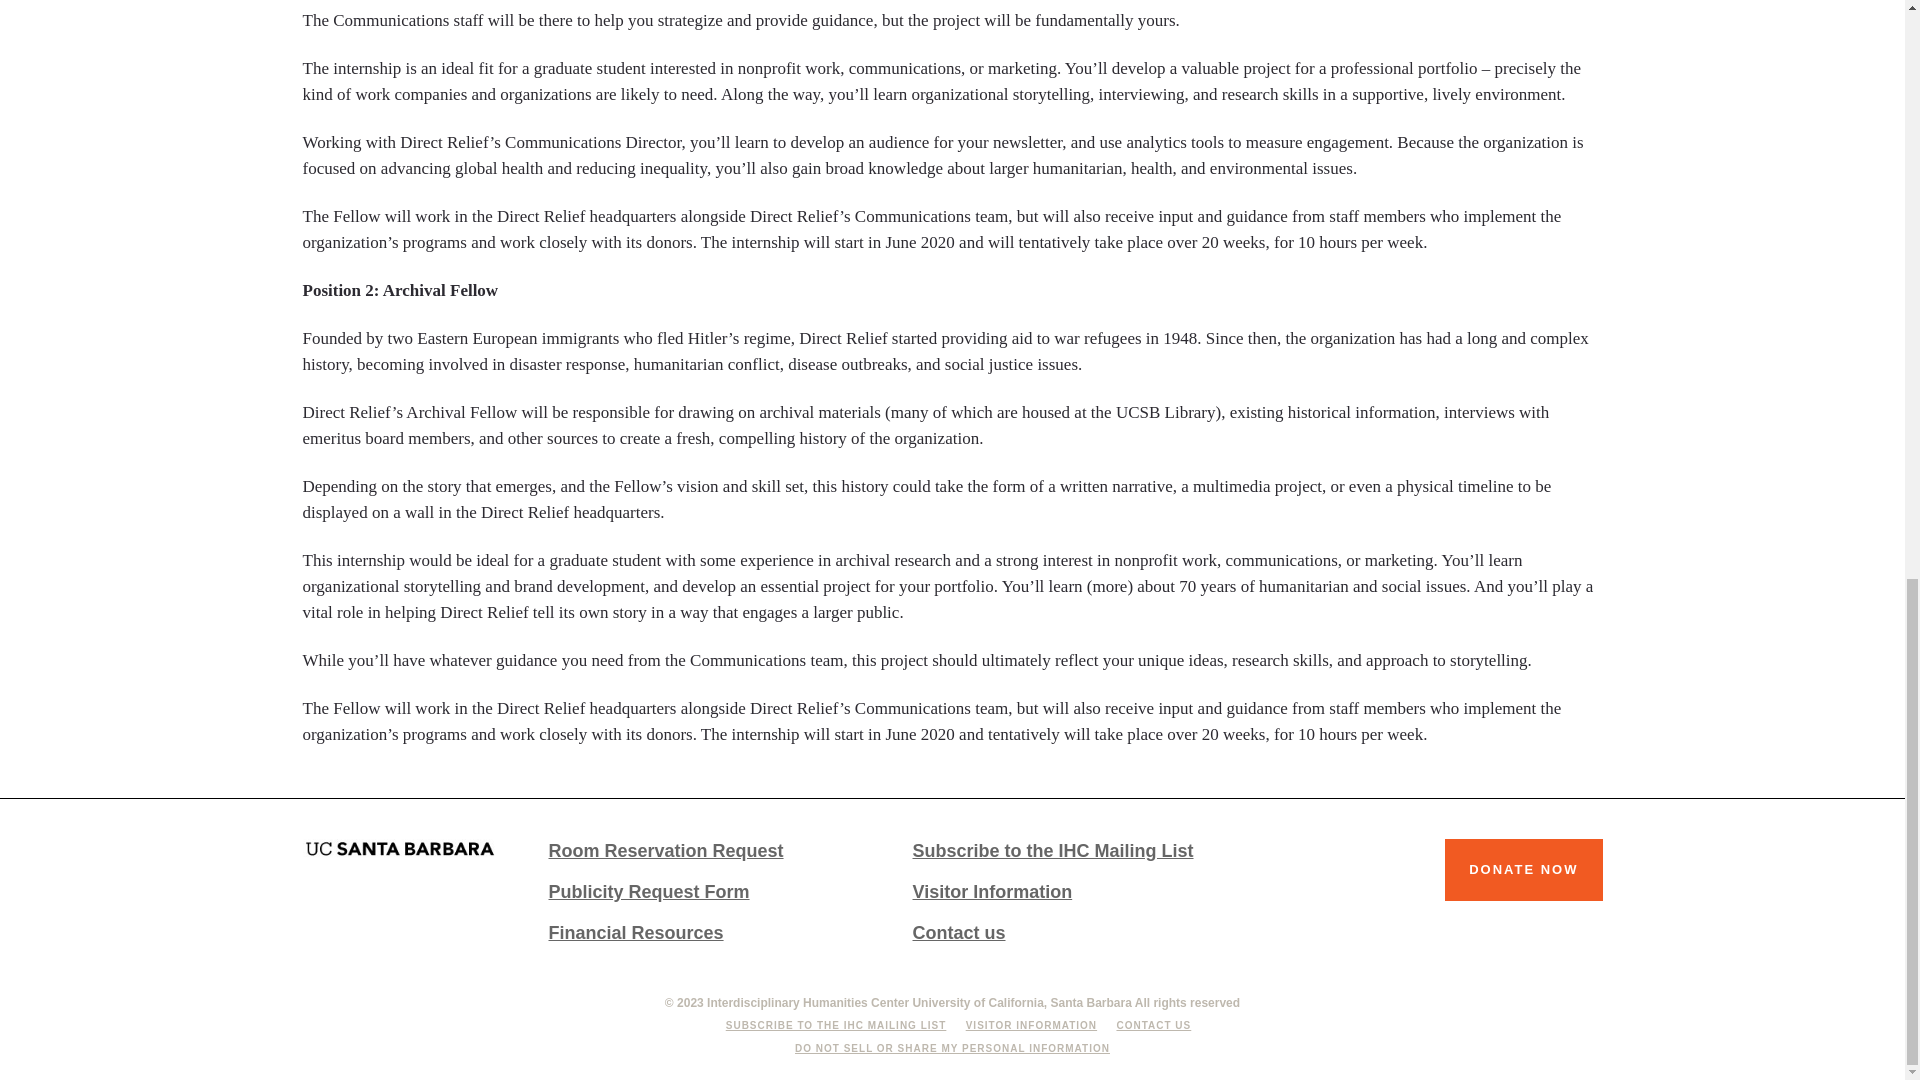  What do you see at coordinates (706, 933) in the screenshot?
I see `Financial Resources` at bounding box center [706, 933].